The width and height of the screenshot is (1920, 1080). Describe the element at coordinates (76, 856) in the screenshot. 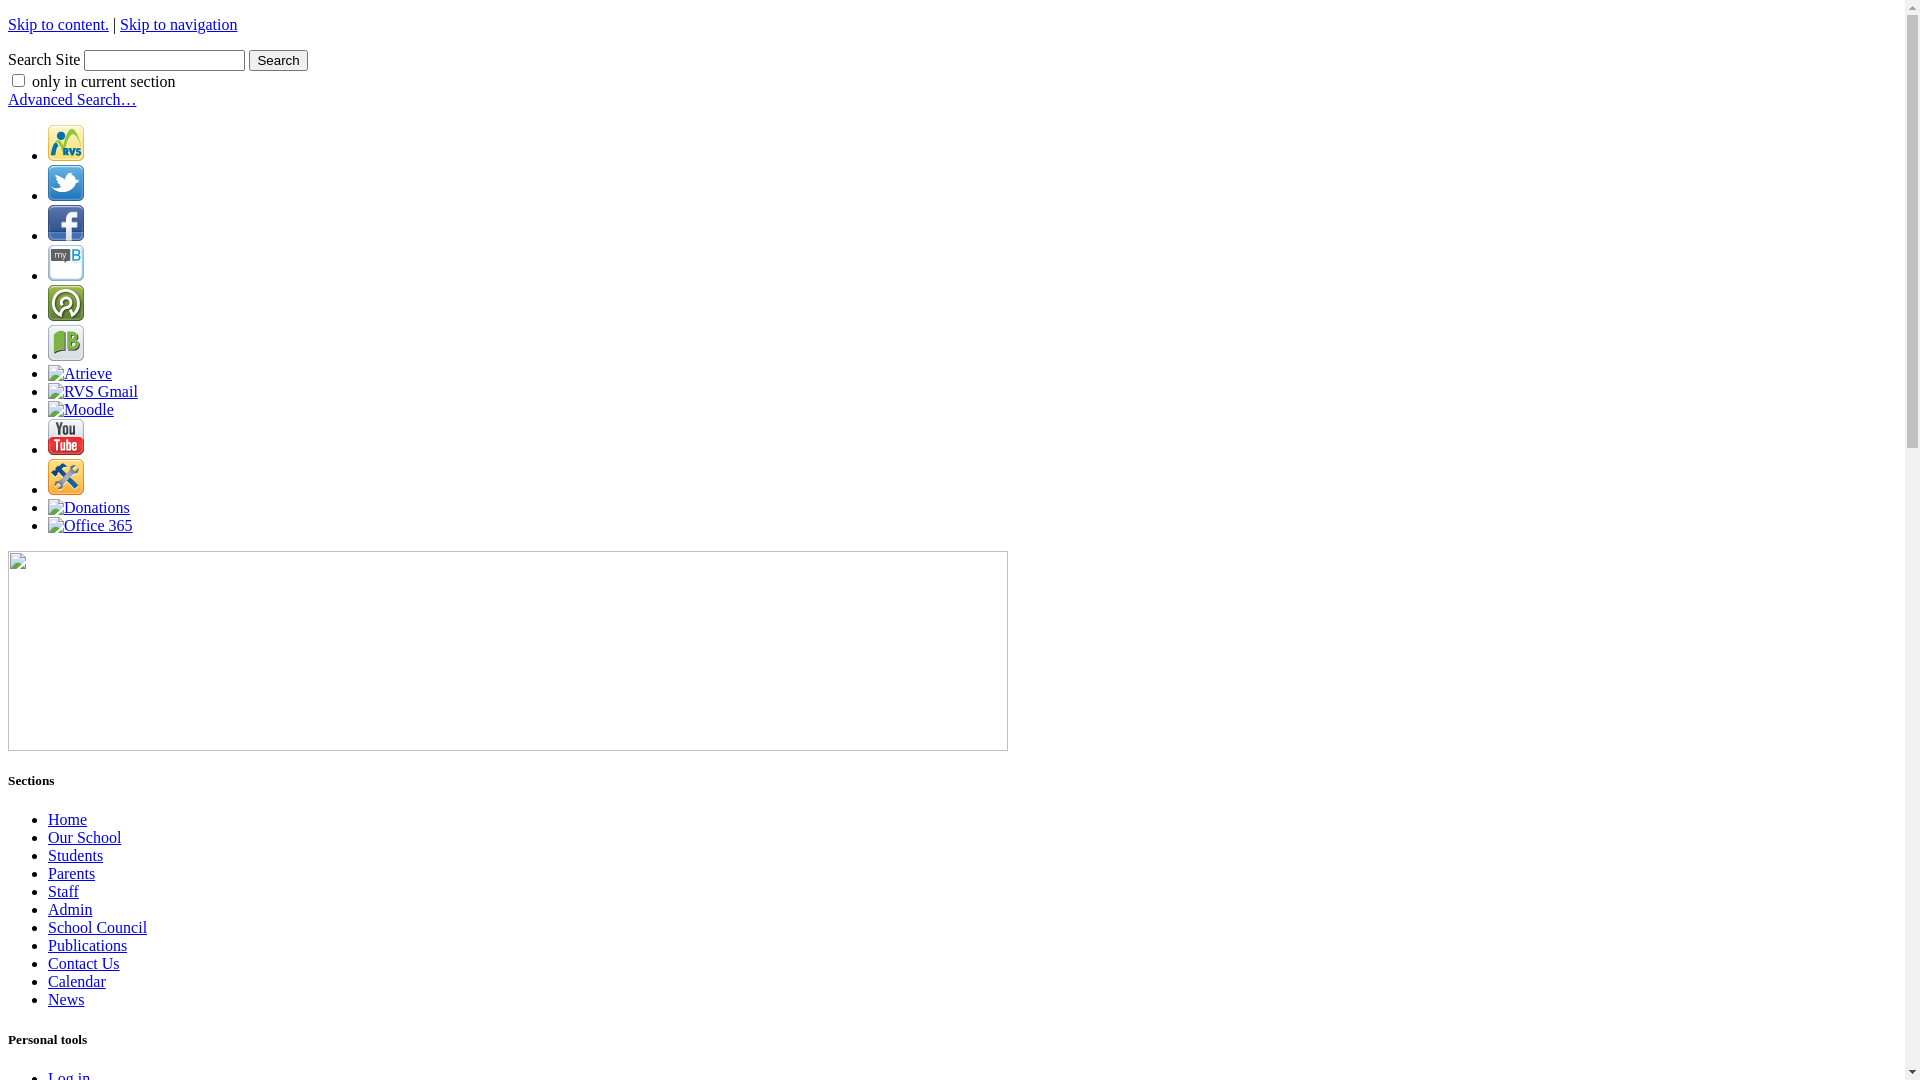

I see `Students` at that location.